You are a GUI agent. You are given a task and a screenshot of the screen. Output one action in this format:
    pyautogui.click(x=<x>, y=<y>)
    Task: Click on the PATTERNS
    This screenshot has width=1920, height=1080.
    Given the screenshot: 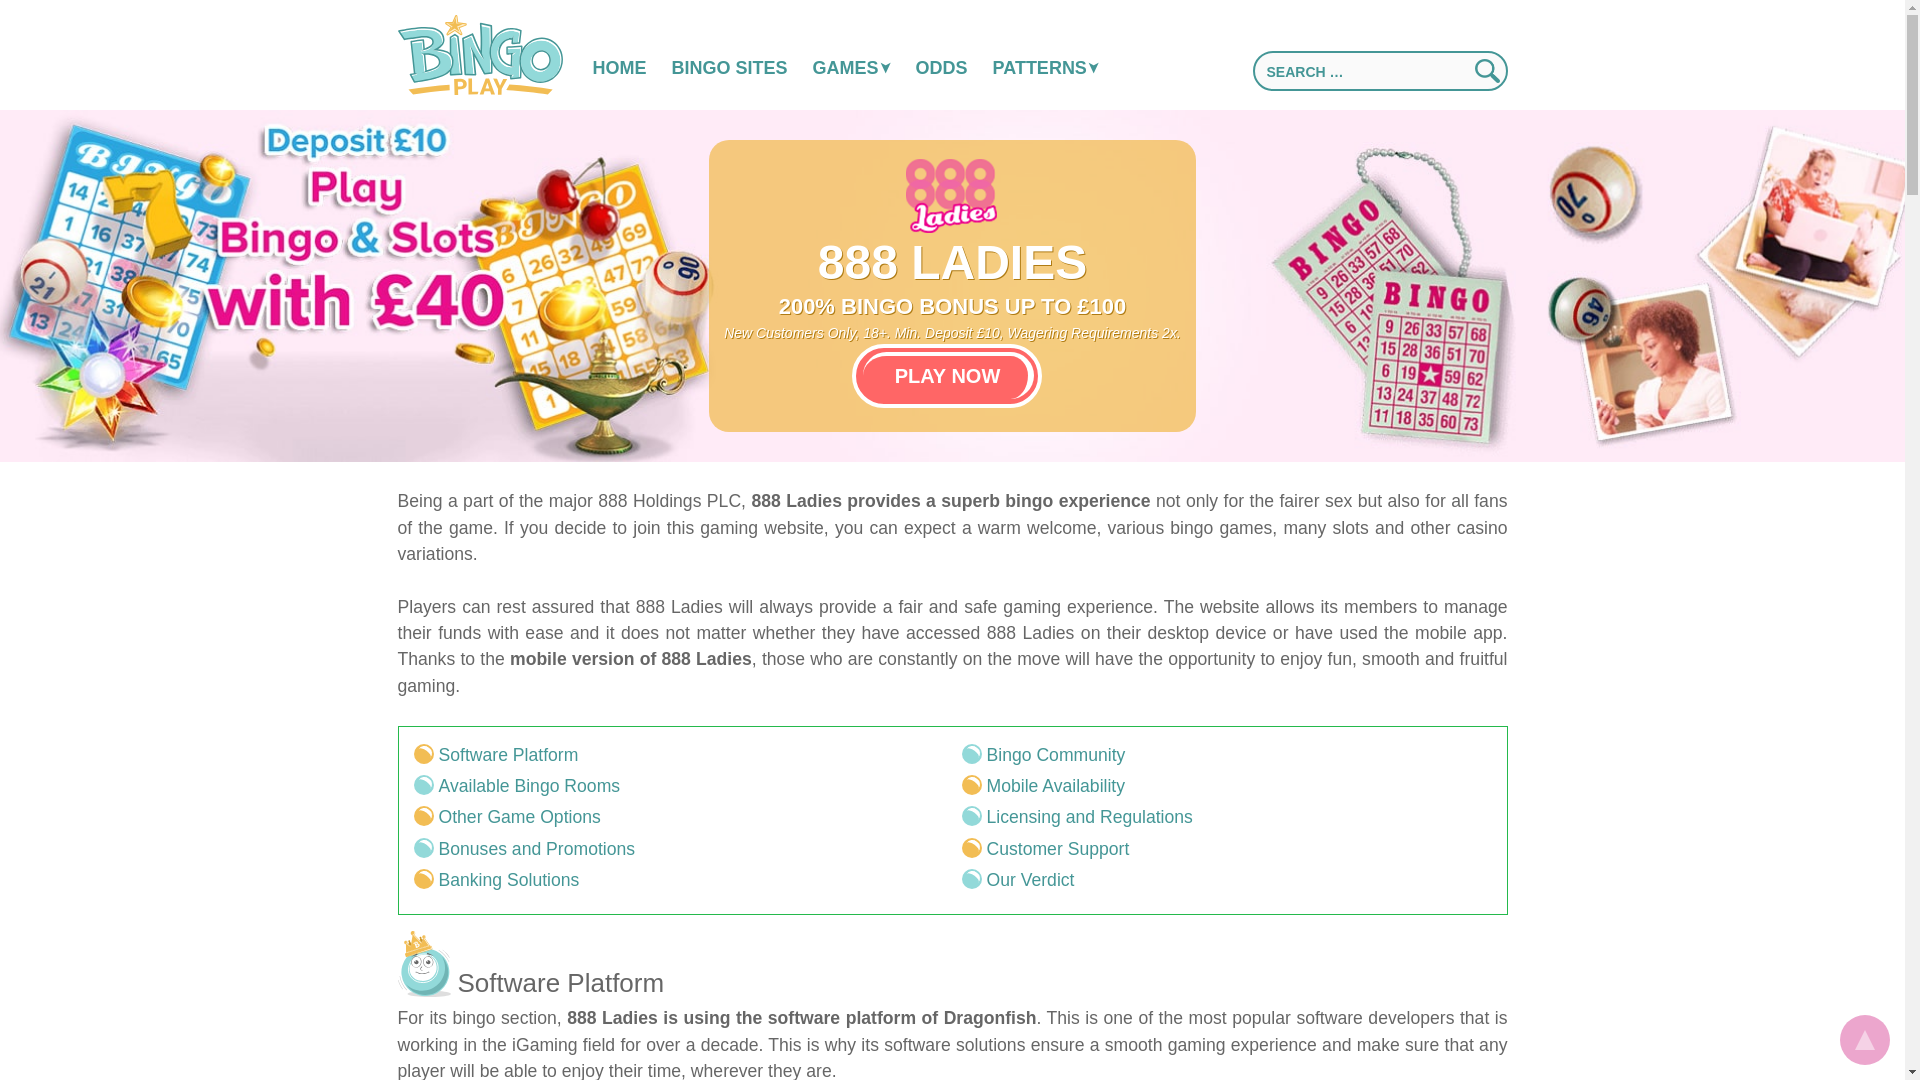 What is the action you would take?
    pyautogui.click(x=1045, y=52)
    